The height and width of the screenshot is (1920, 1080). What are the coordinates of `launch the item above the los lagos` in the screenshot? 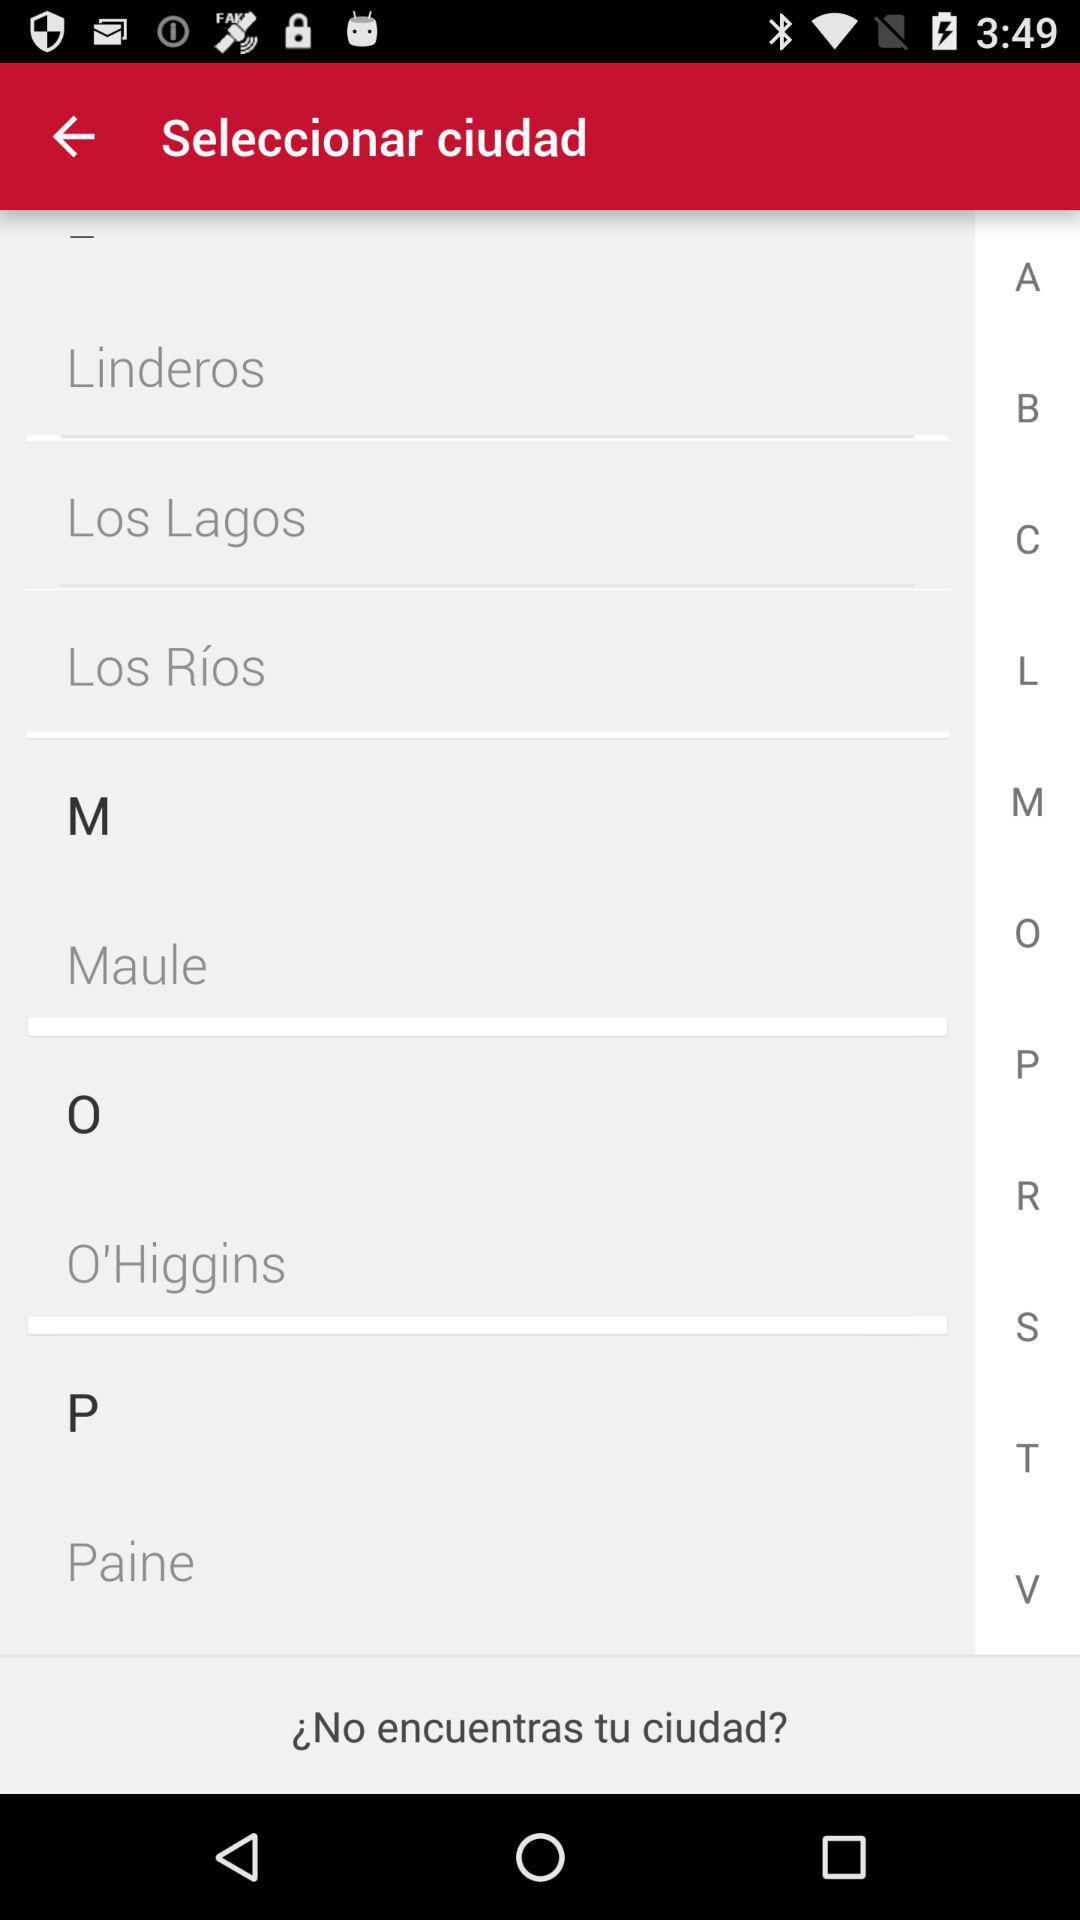 It's located at (487, 366).